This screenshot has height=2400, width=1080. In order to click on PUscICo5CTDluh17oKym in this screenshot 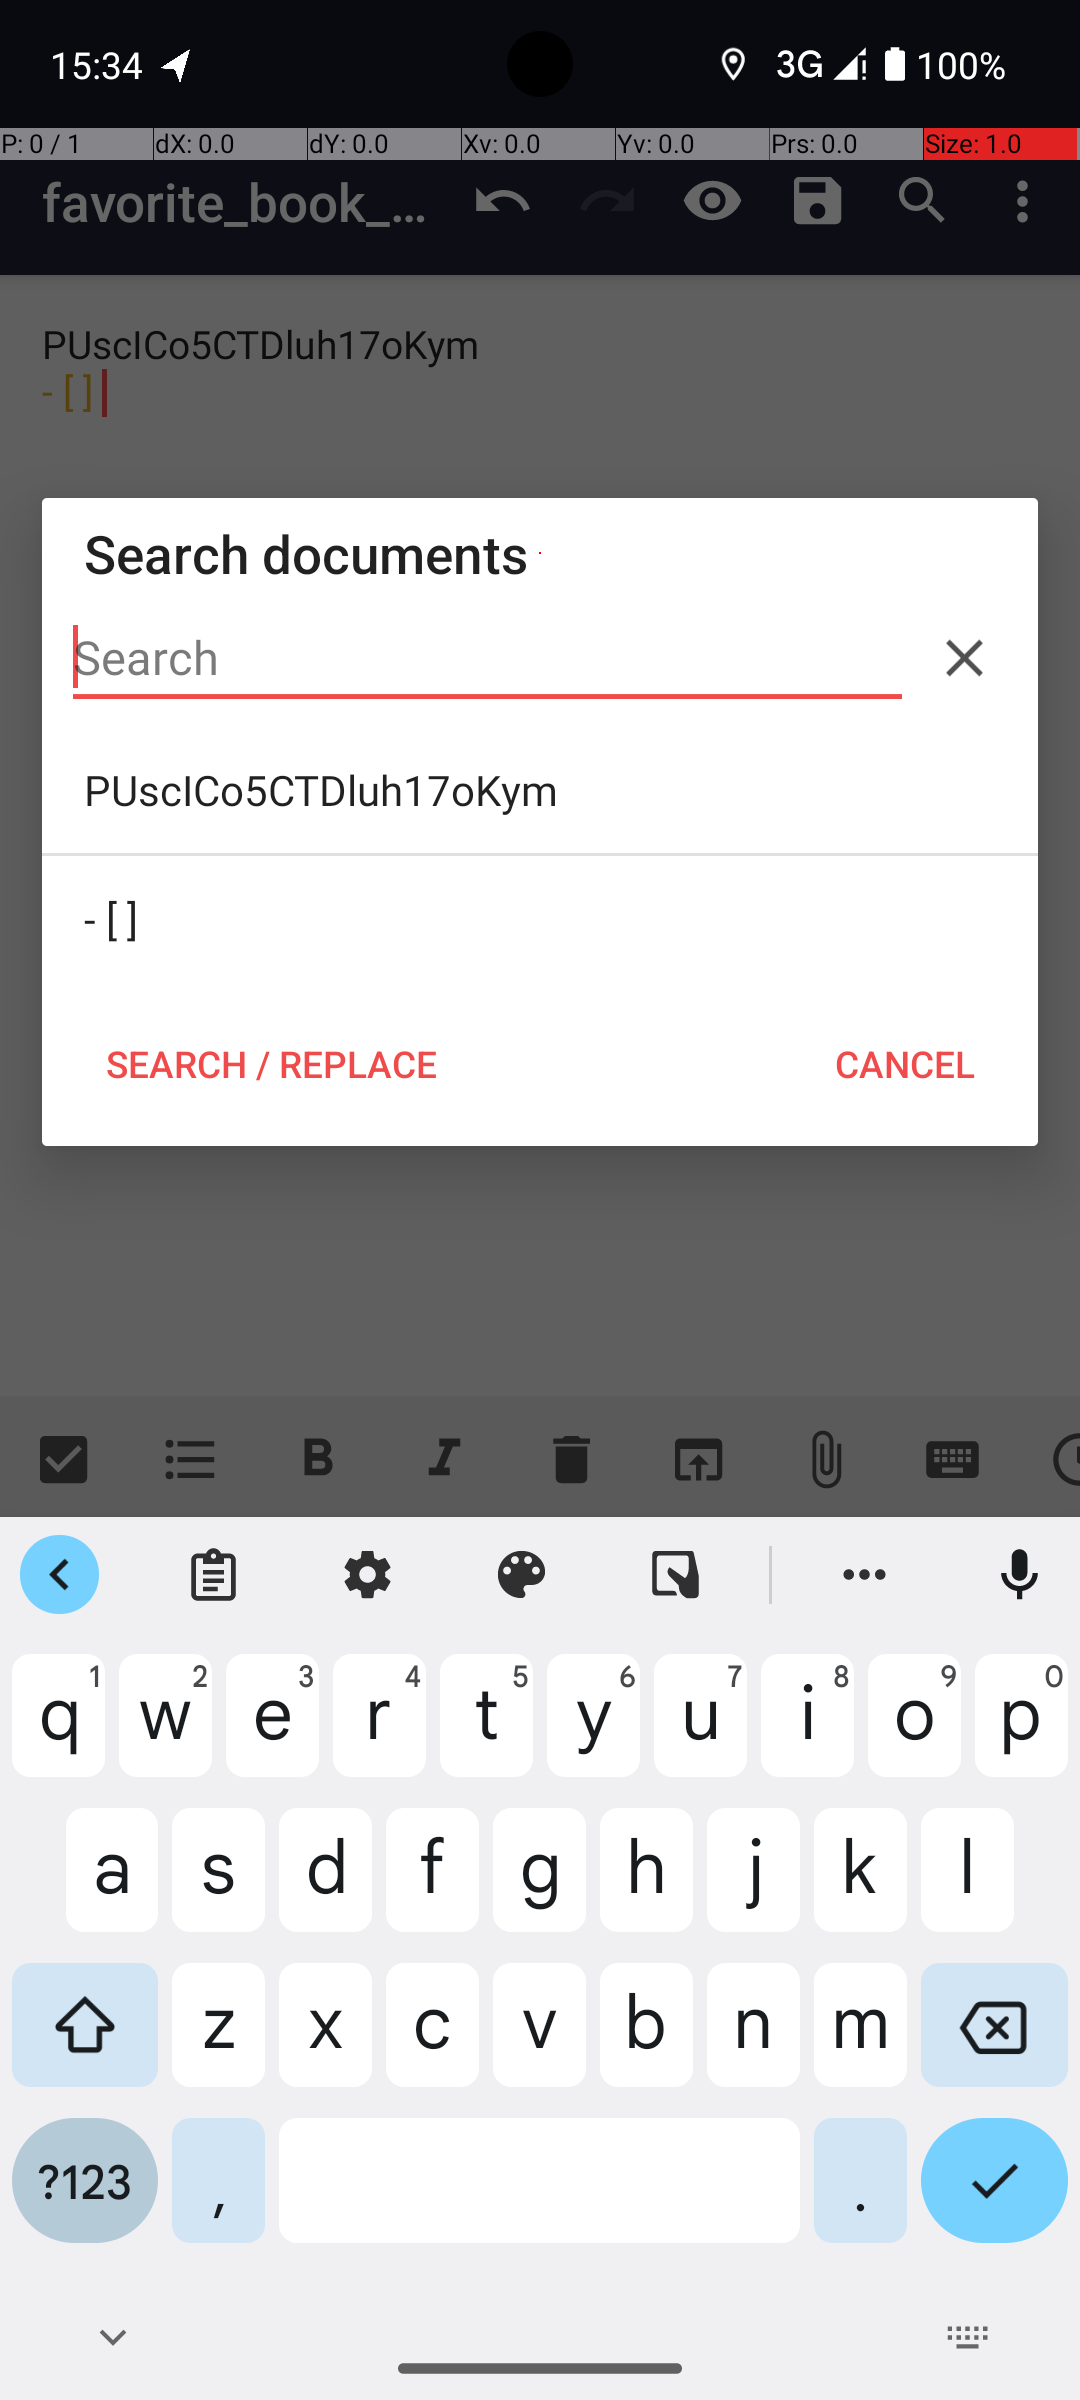, I will do `click(540, 790)`.